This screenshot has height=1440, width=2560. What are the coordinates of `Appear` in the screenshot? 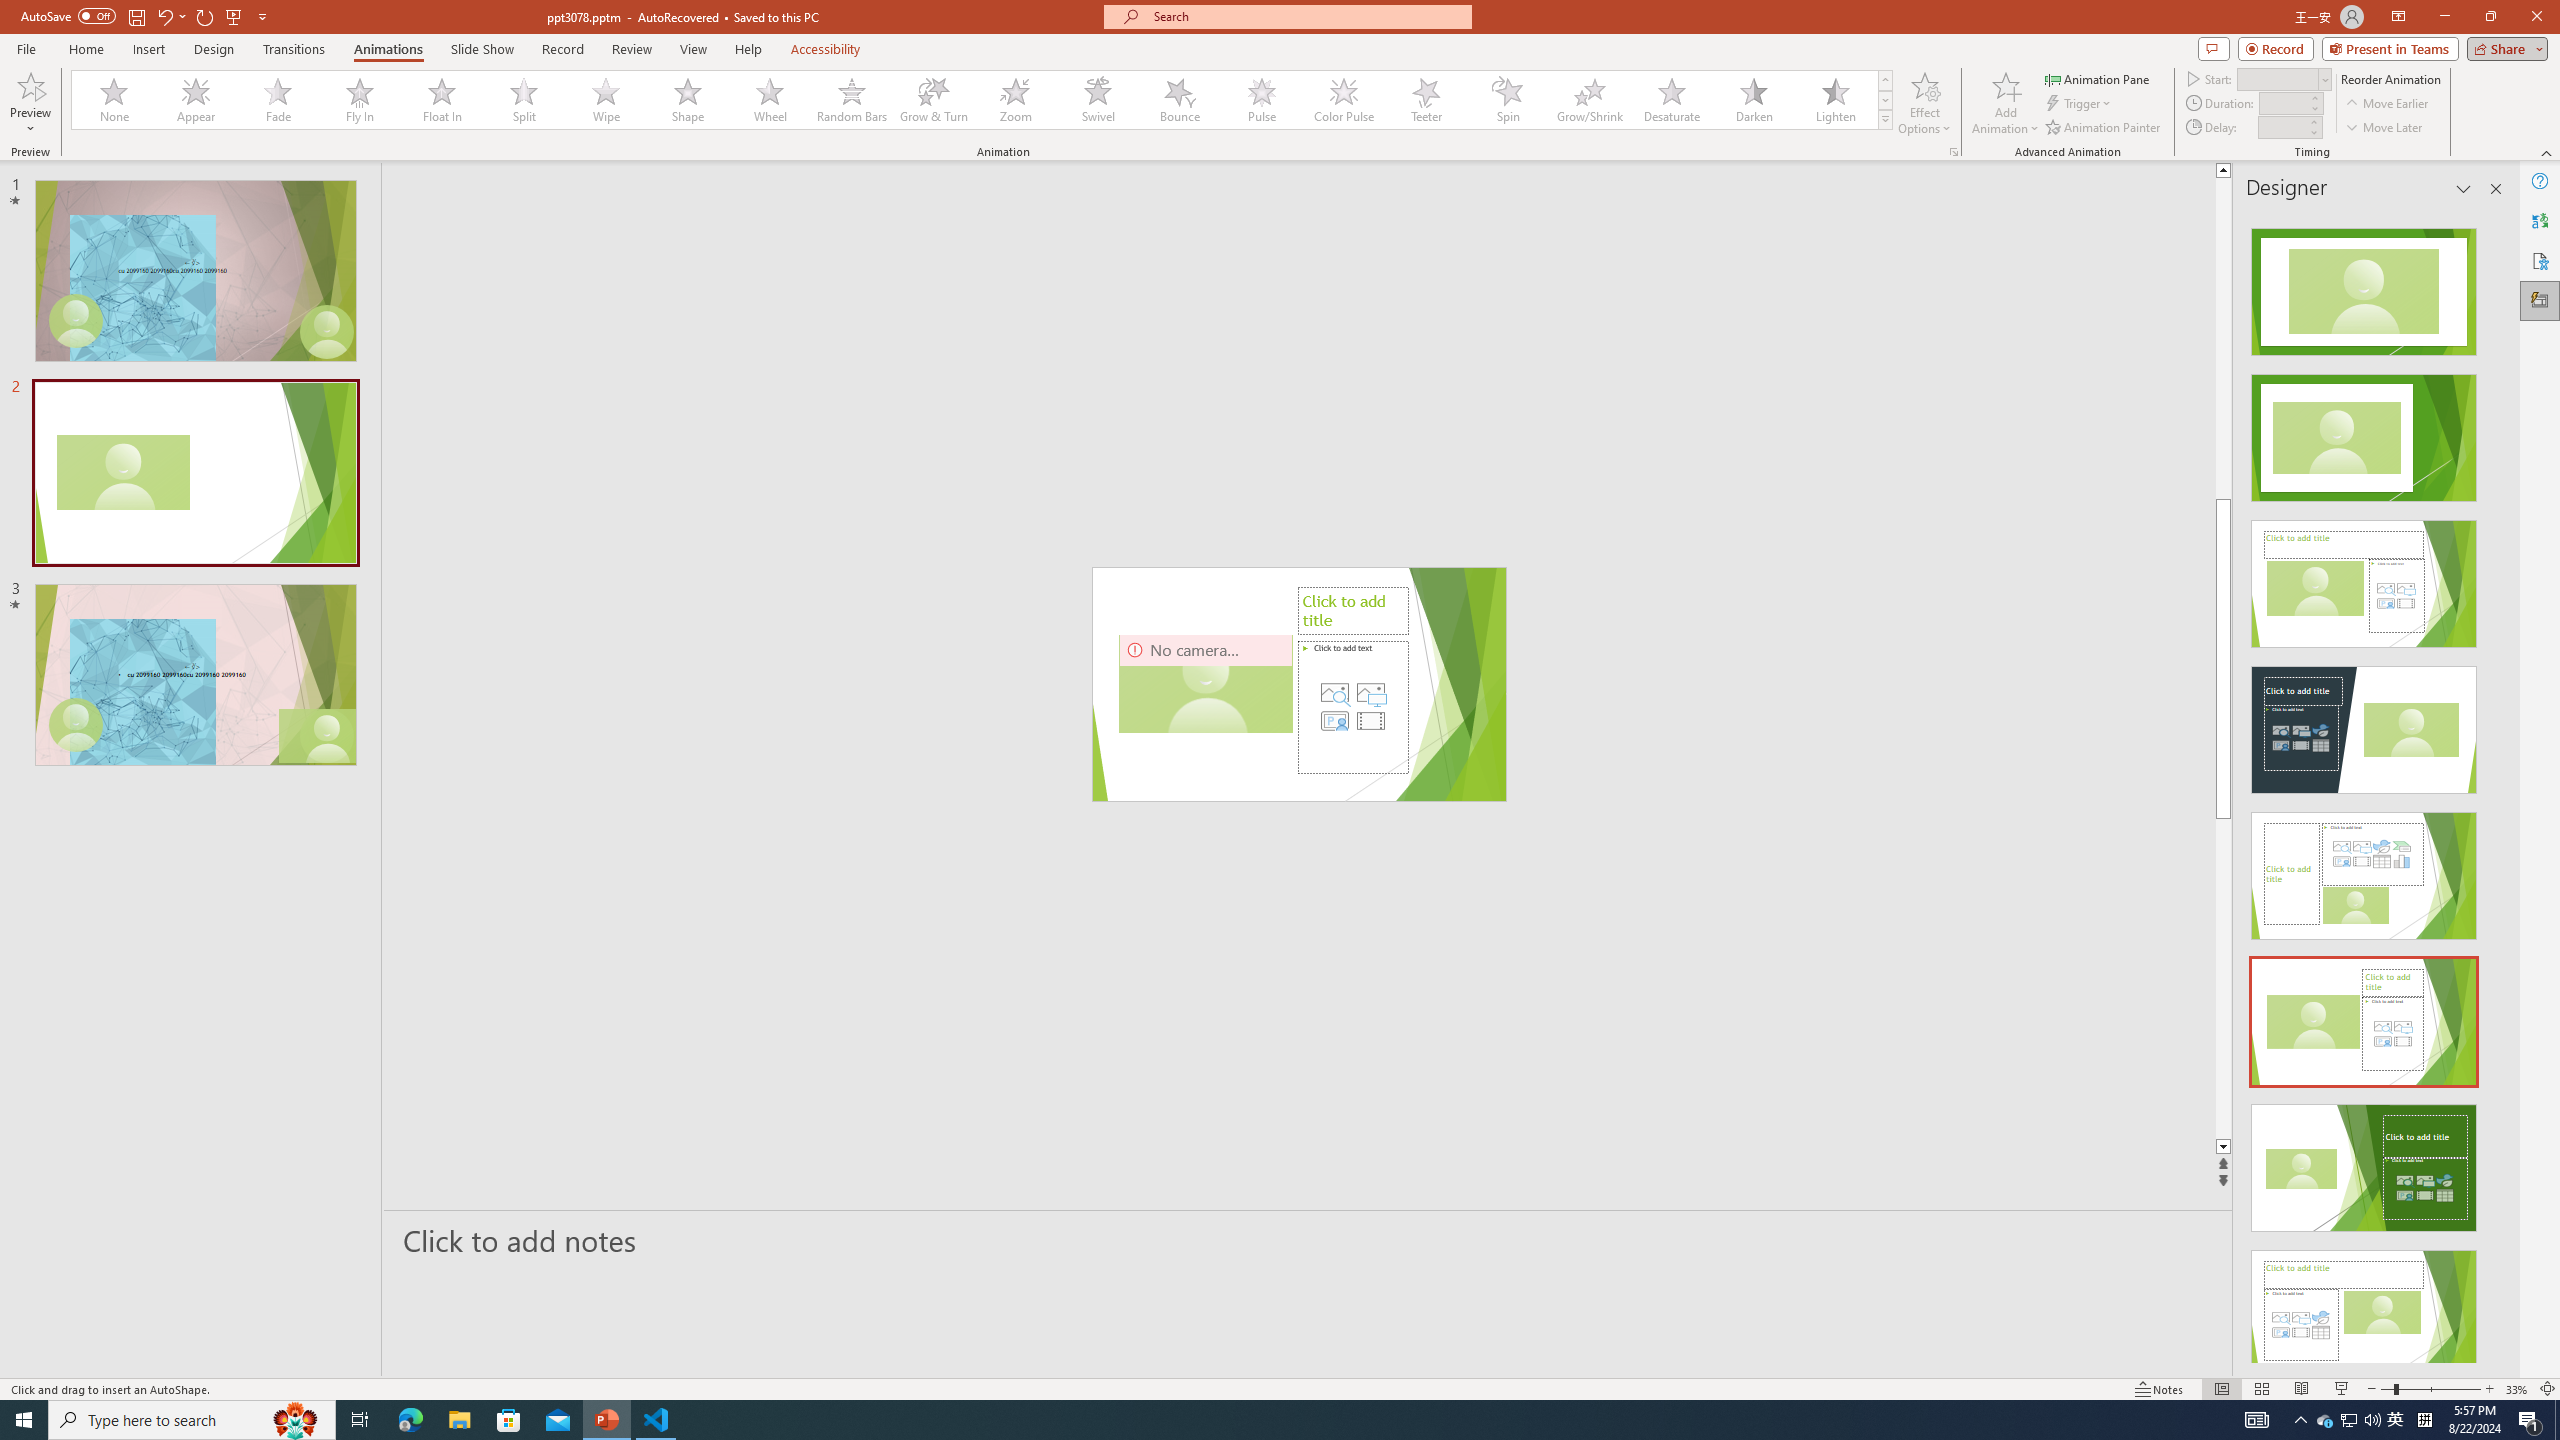 It's located at (197, 100).